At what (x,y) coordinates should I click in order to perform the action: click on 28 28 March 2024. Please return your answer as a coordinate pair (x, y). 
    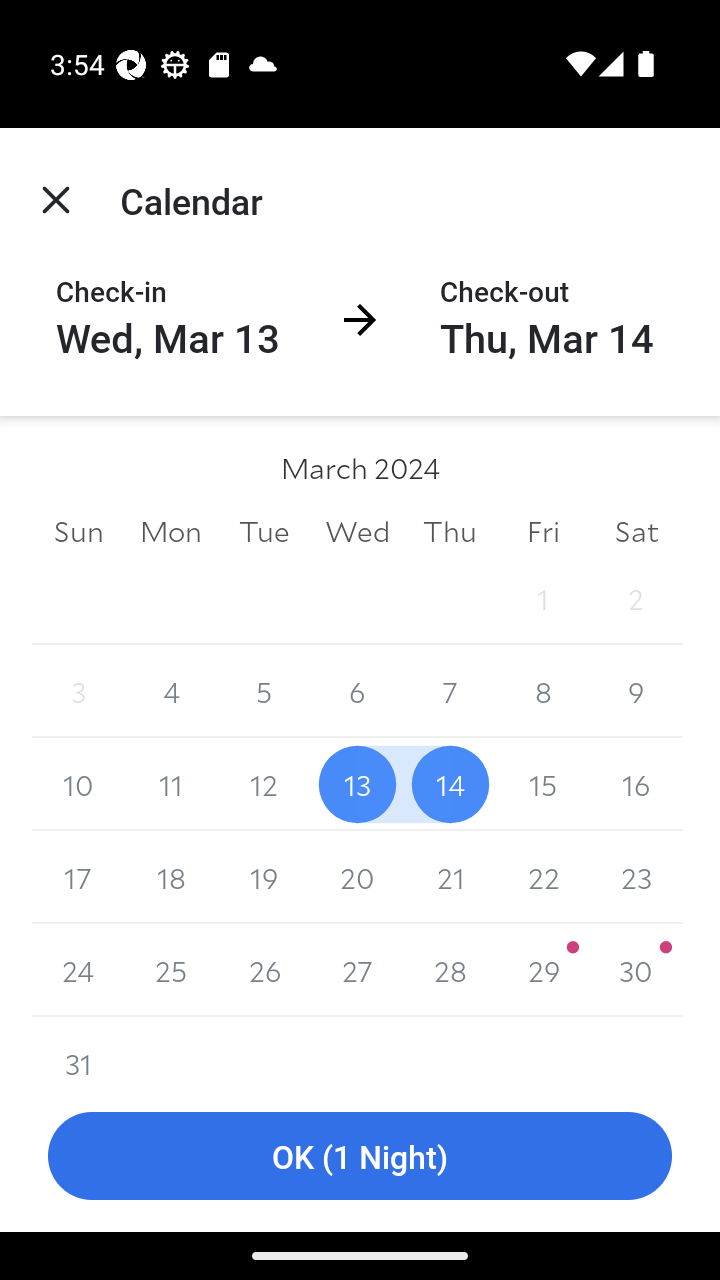
    Looking at the image, I should click on (450, 970).